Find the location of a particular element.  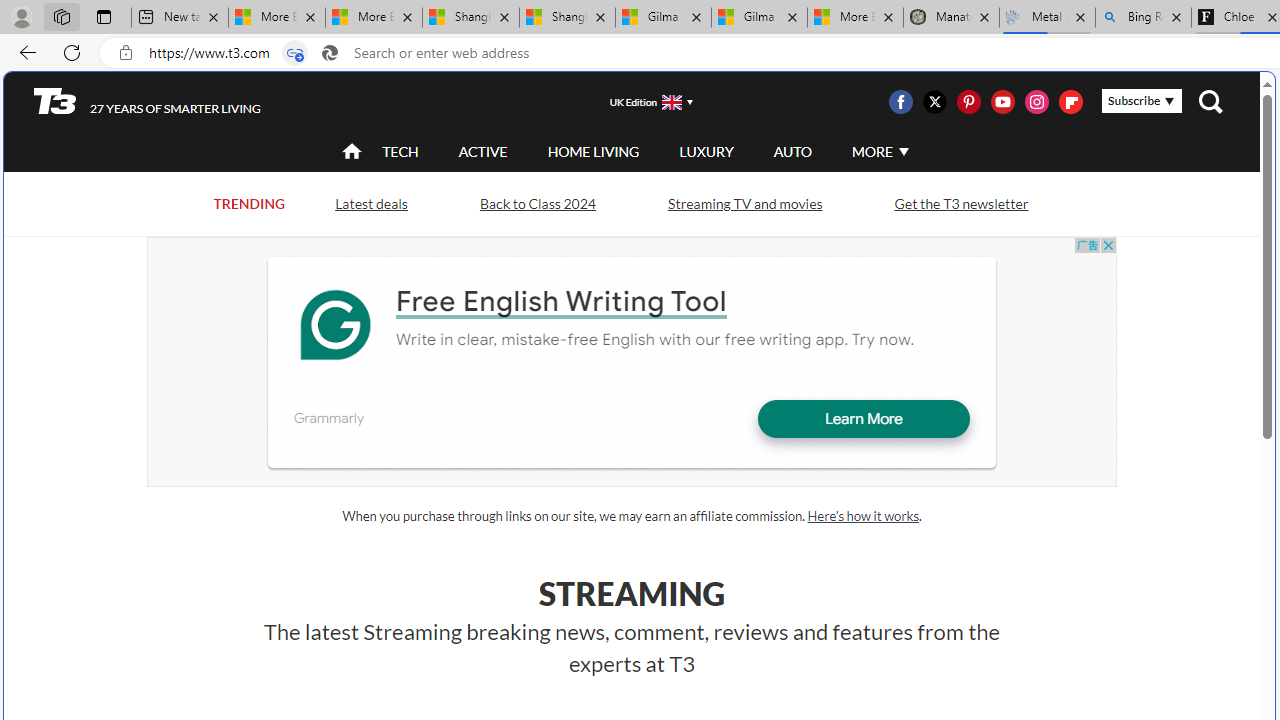

HOME LIVING is located at coordinates (593, 152).